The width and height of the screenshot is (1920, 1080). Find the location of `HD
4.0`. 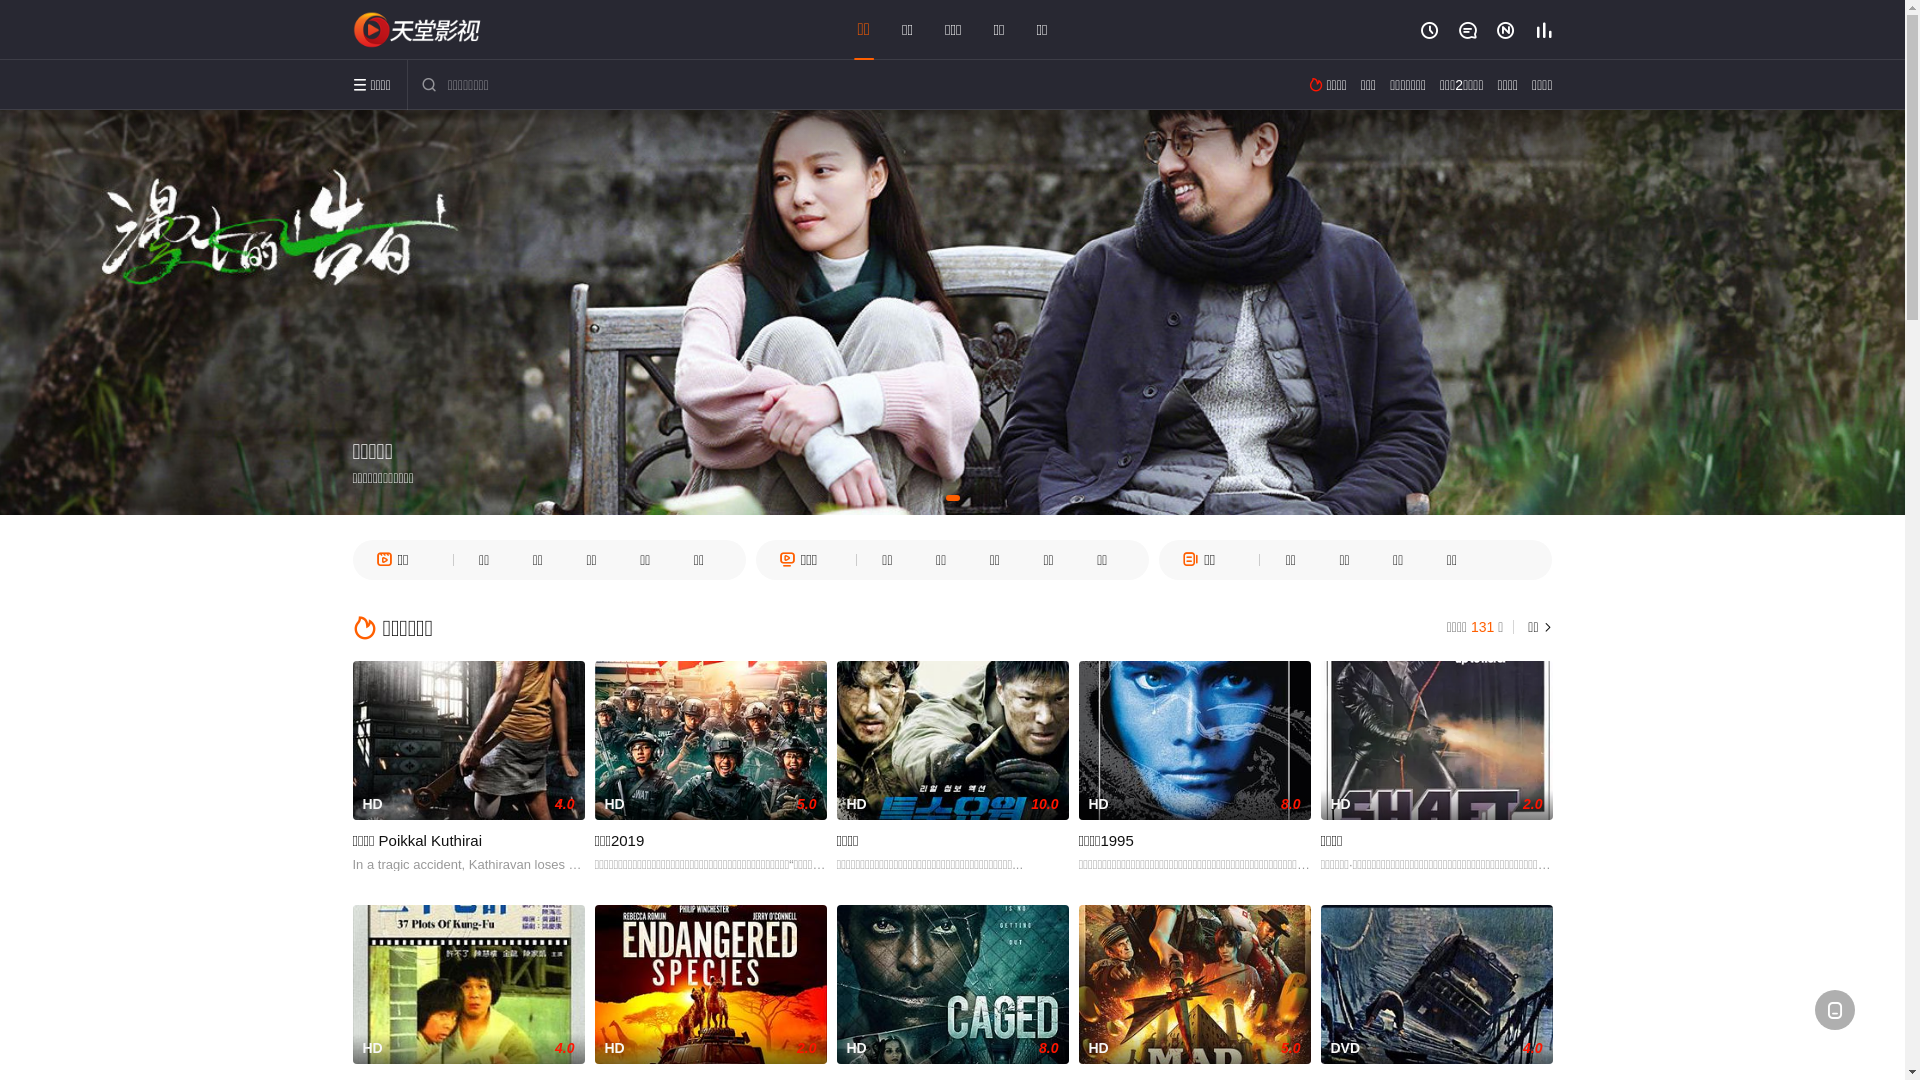

HD
4.0 is located at coordinates (468, 740).